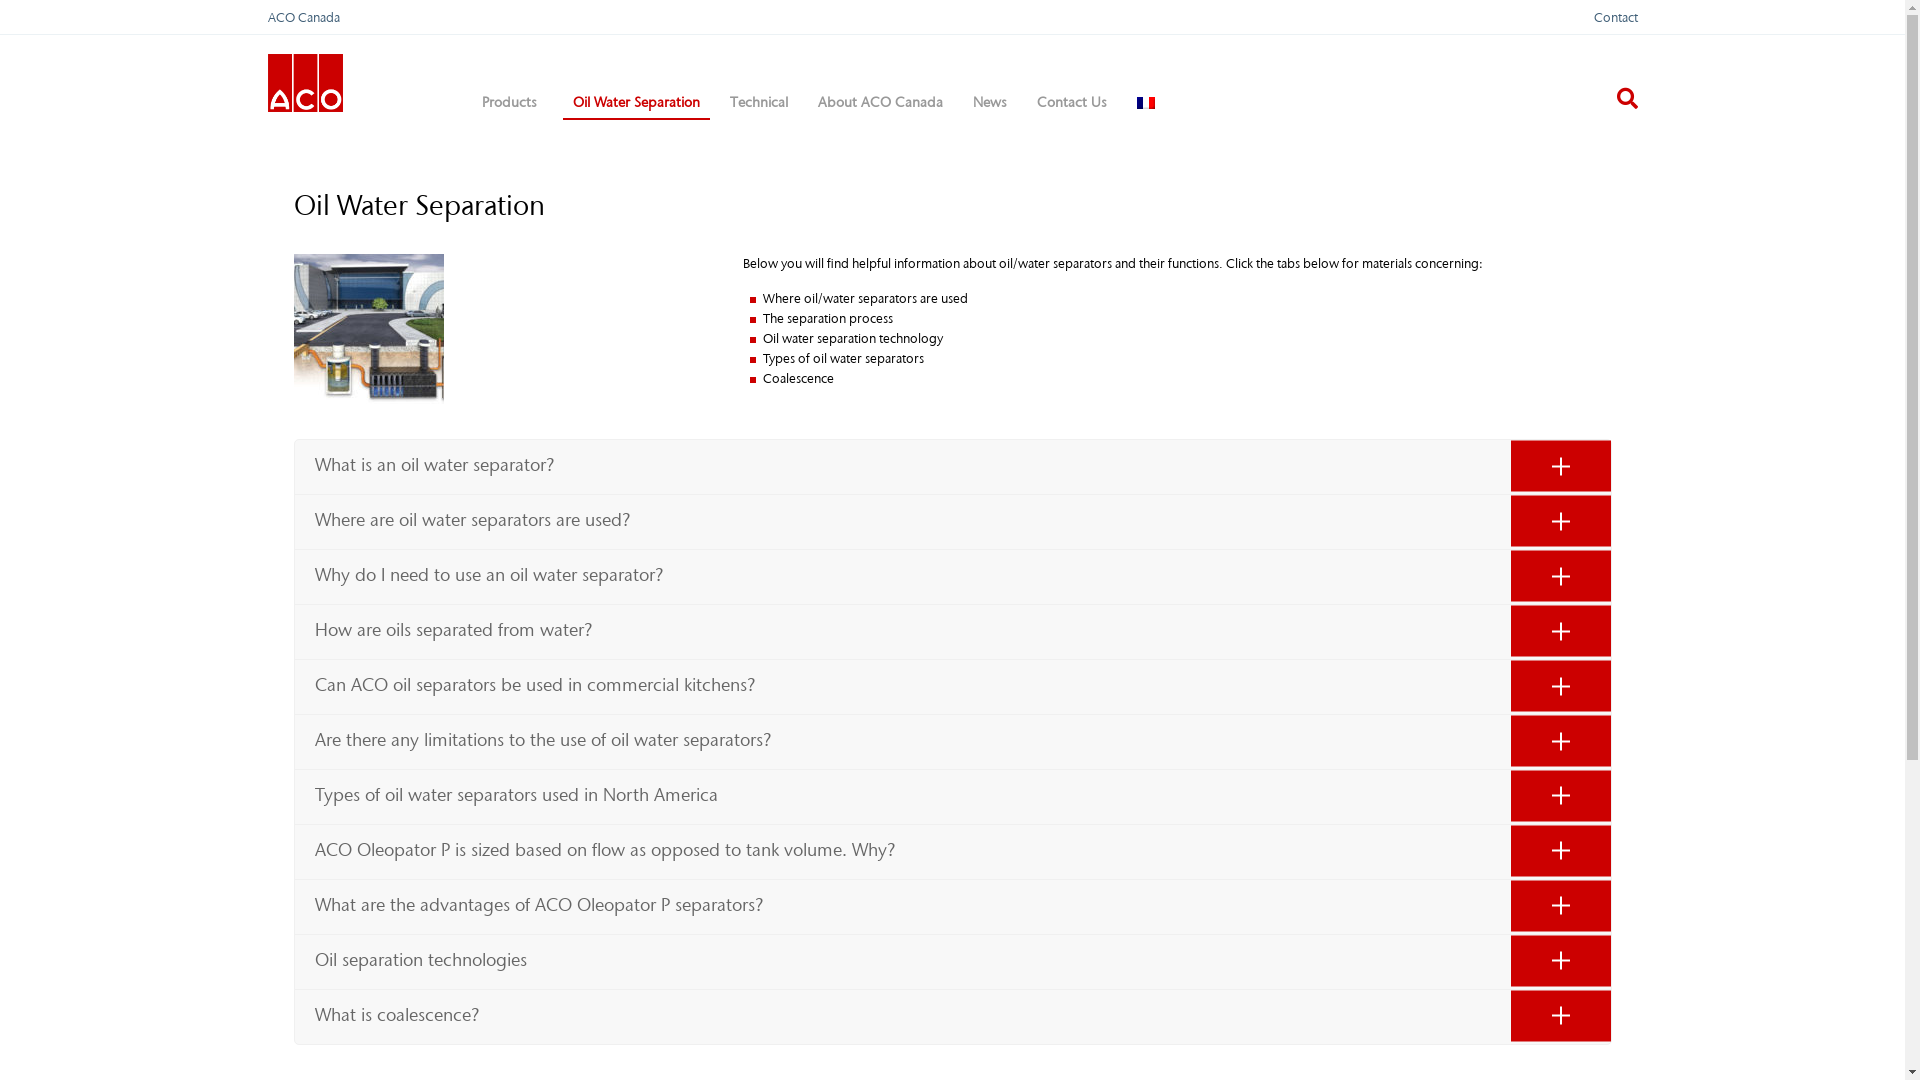 Image resolution: width=1920 pixels, height=1080 pixels. I want to click on About ACO Canada, so click(880, 102).